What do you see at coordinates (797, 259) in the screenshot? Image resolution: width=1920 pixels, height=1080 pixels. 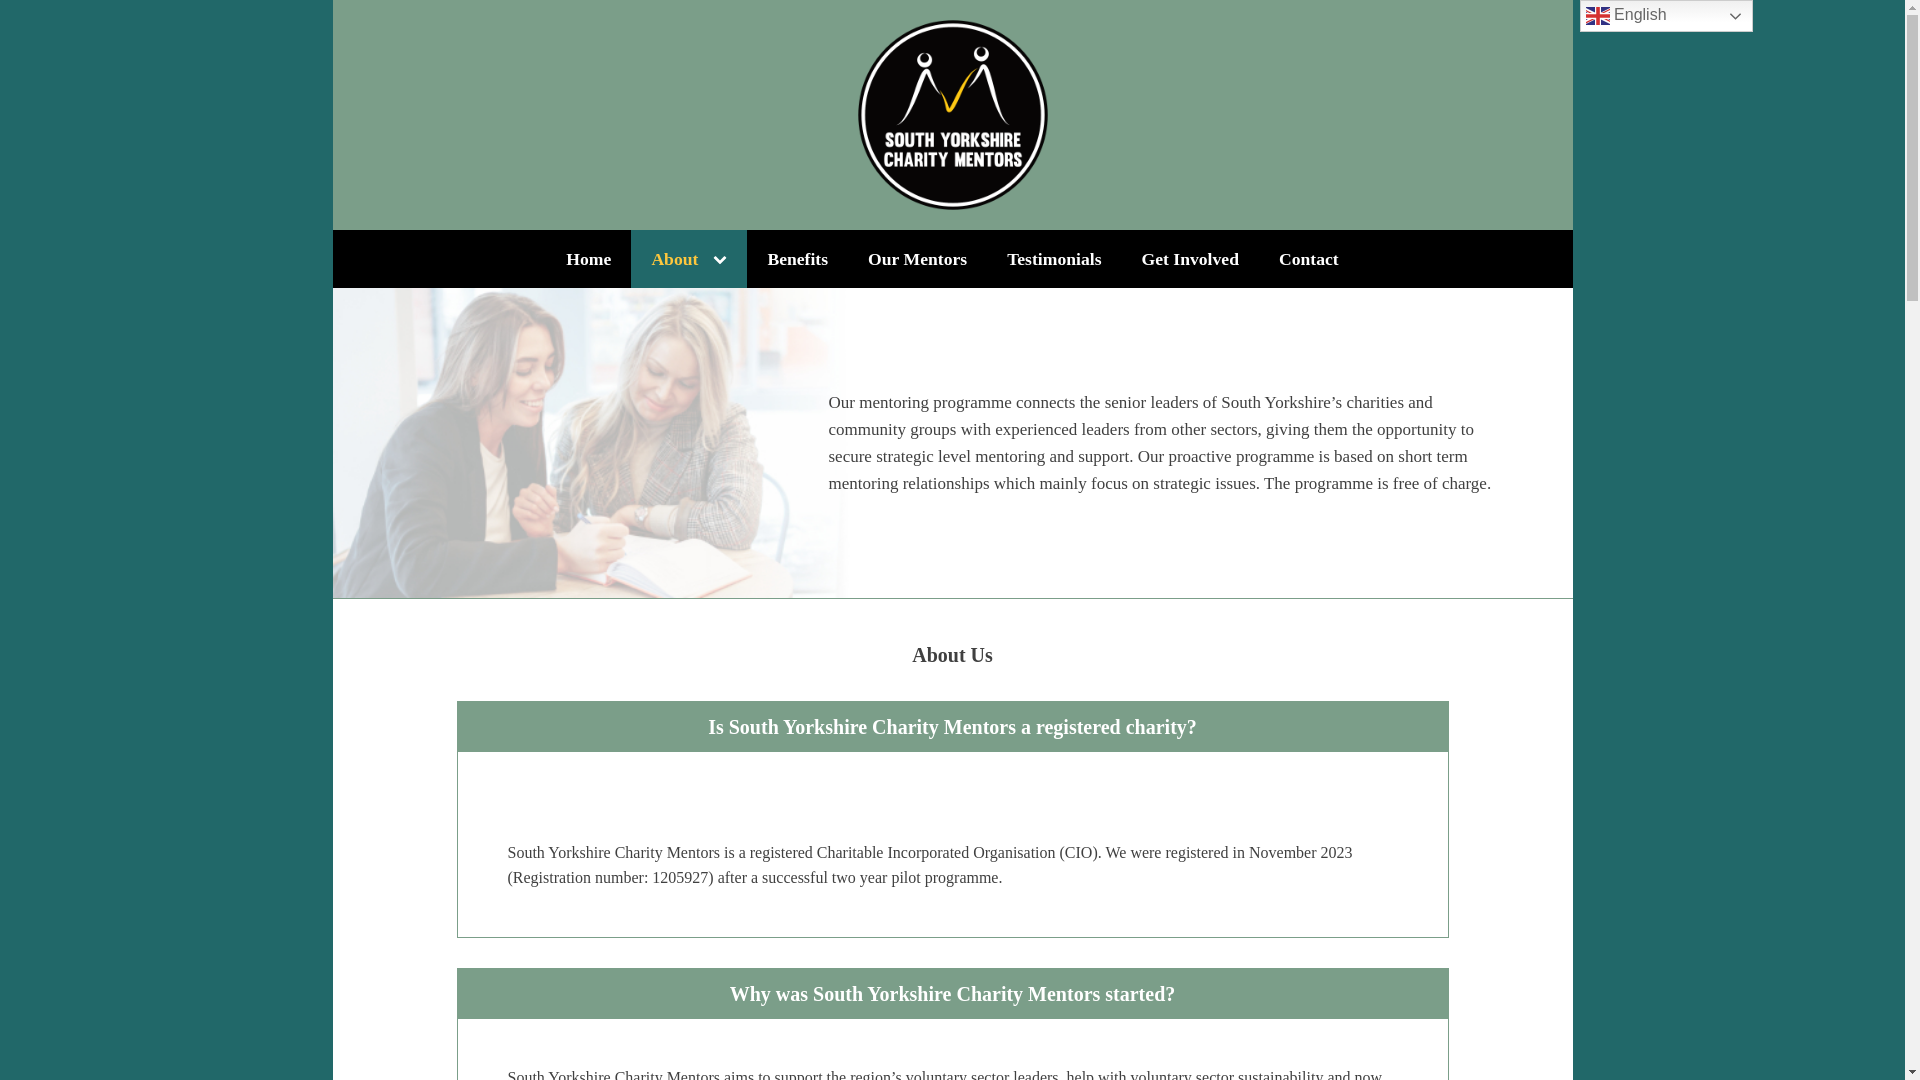 I see `Benefits` at bounding box center [797, 259].